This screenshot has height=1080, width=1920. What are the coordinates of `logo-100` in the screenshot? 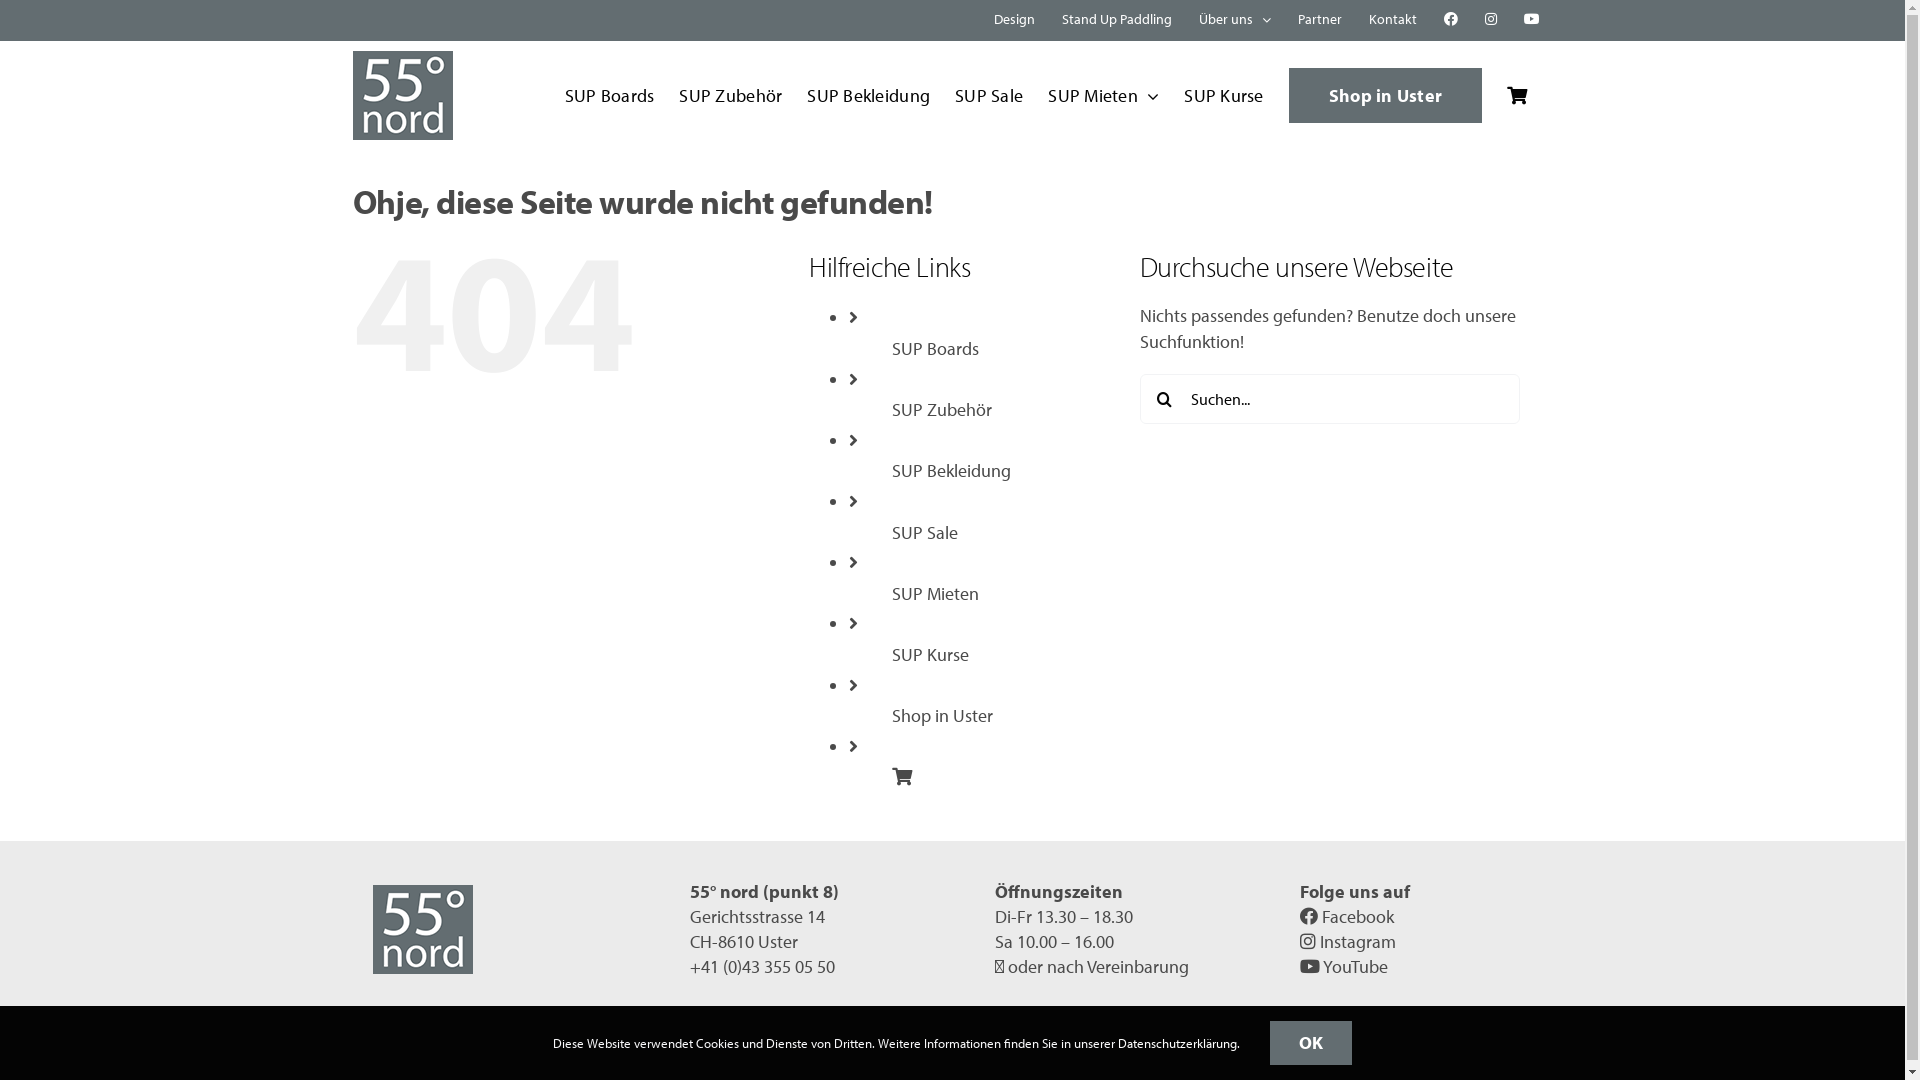 It's located at (422, 930).